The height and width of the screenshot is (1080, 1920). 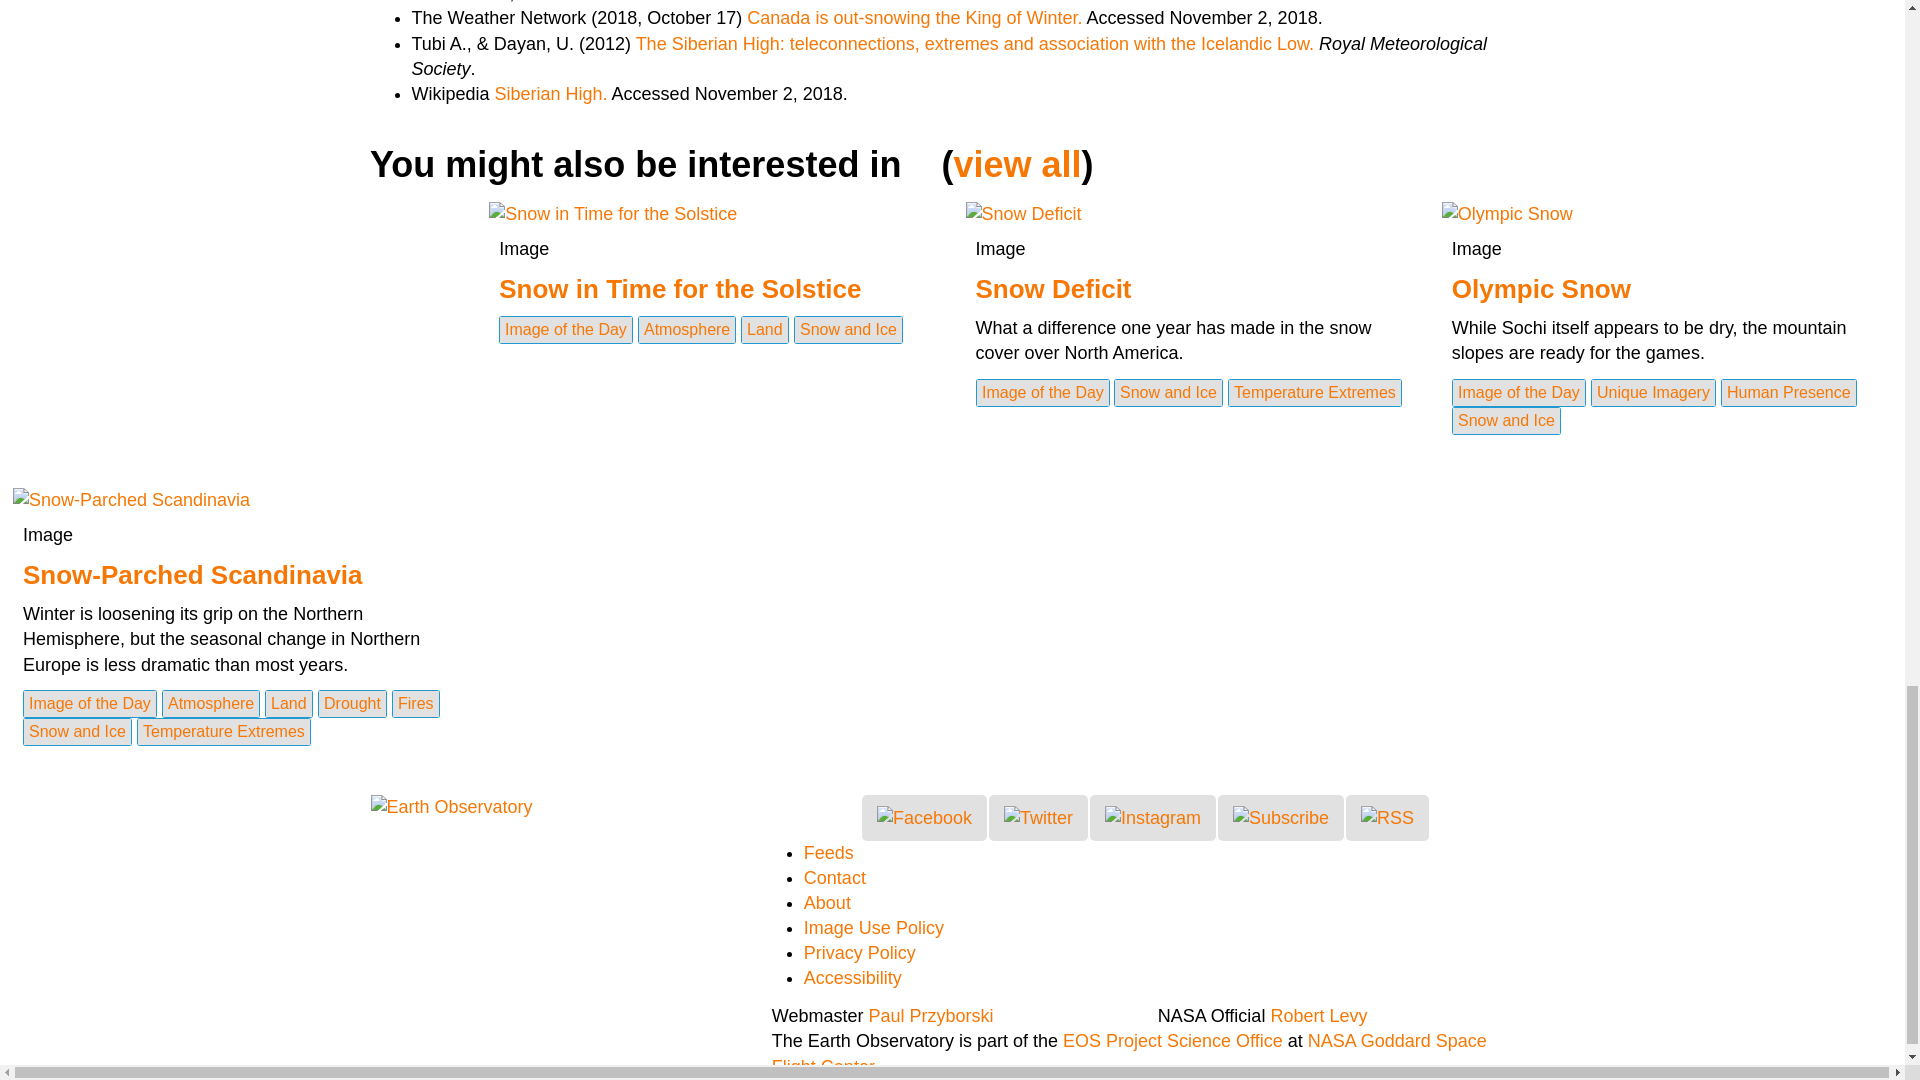 I want to click on Earth Observatory, so click(x=450, y=806).